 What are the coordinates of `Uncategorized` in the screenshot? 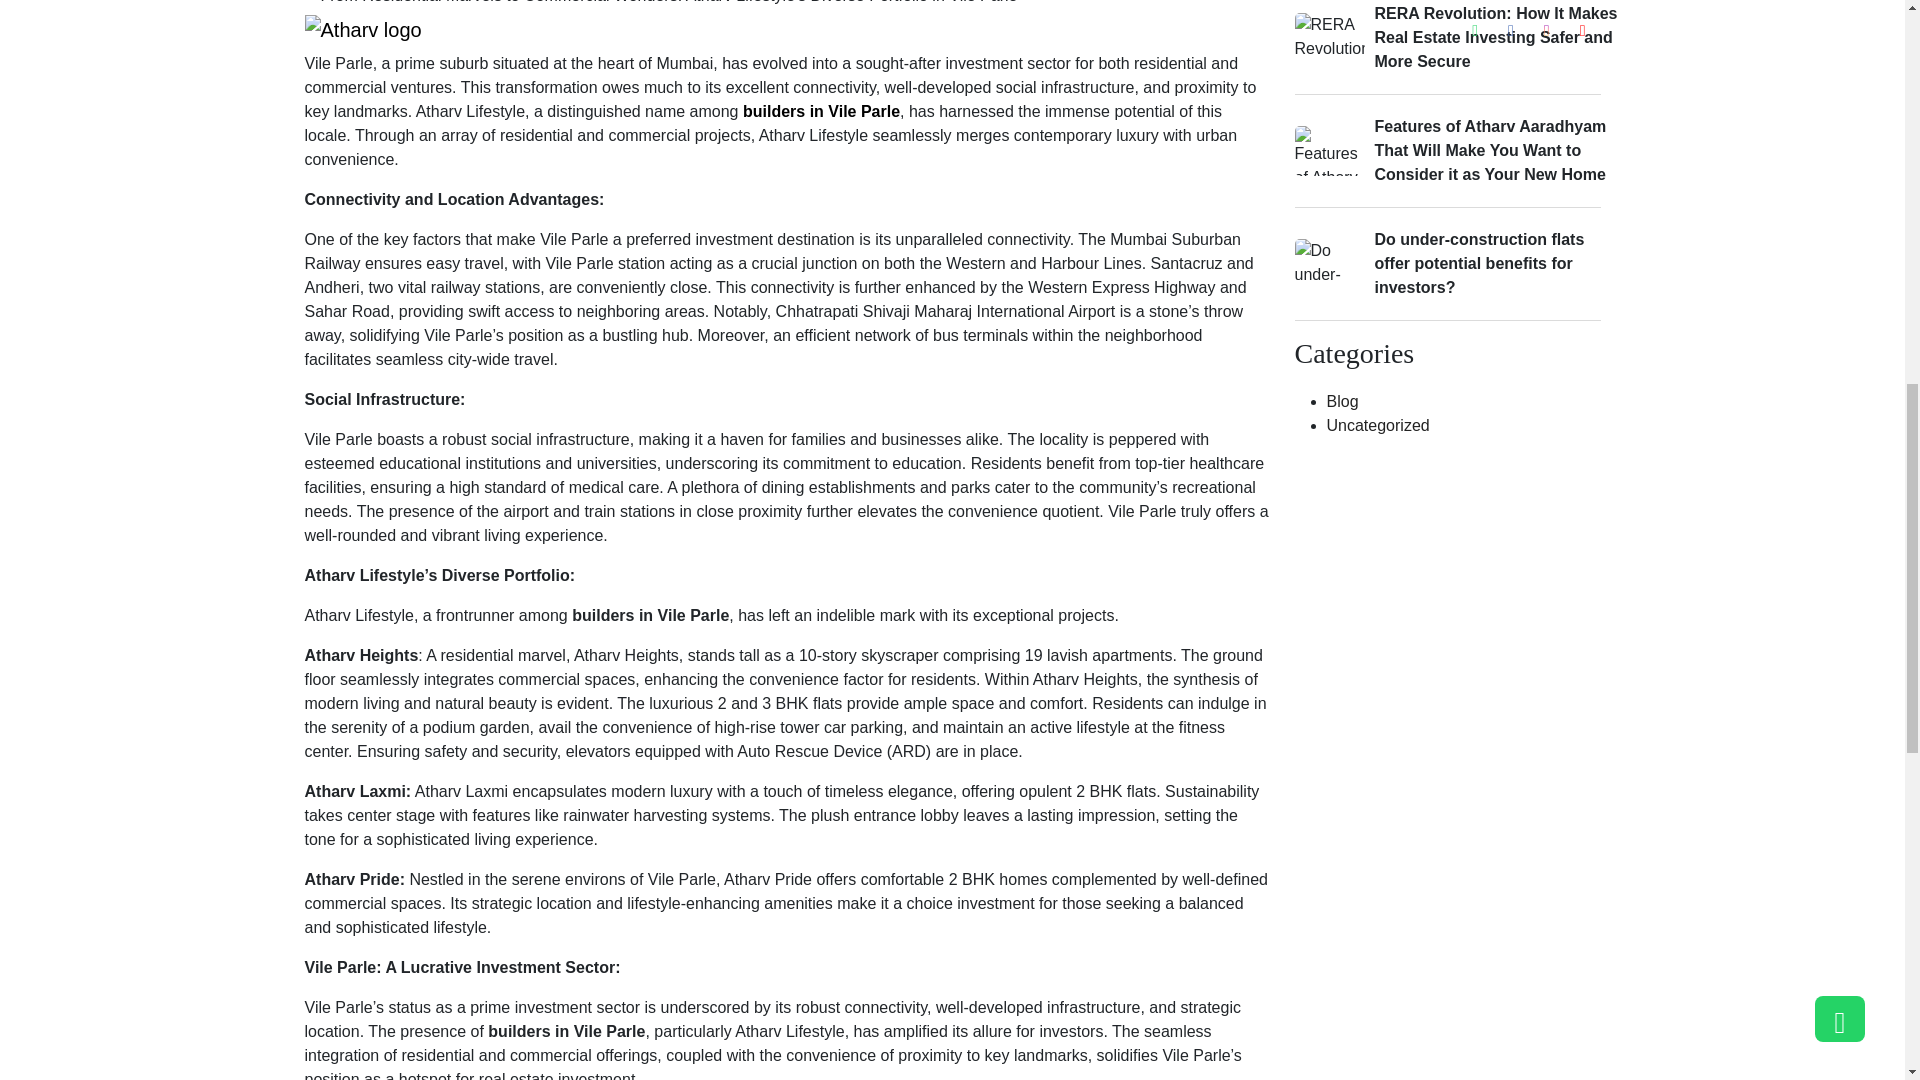 It's located at (1377, 425).